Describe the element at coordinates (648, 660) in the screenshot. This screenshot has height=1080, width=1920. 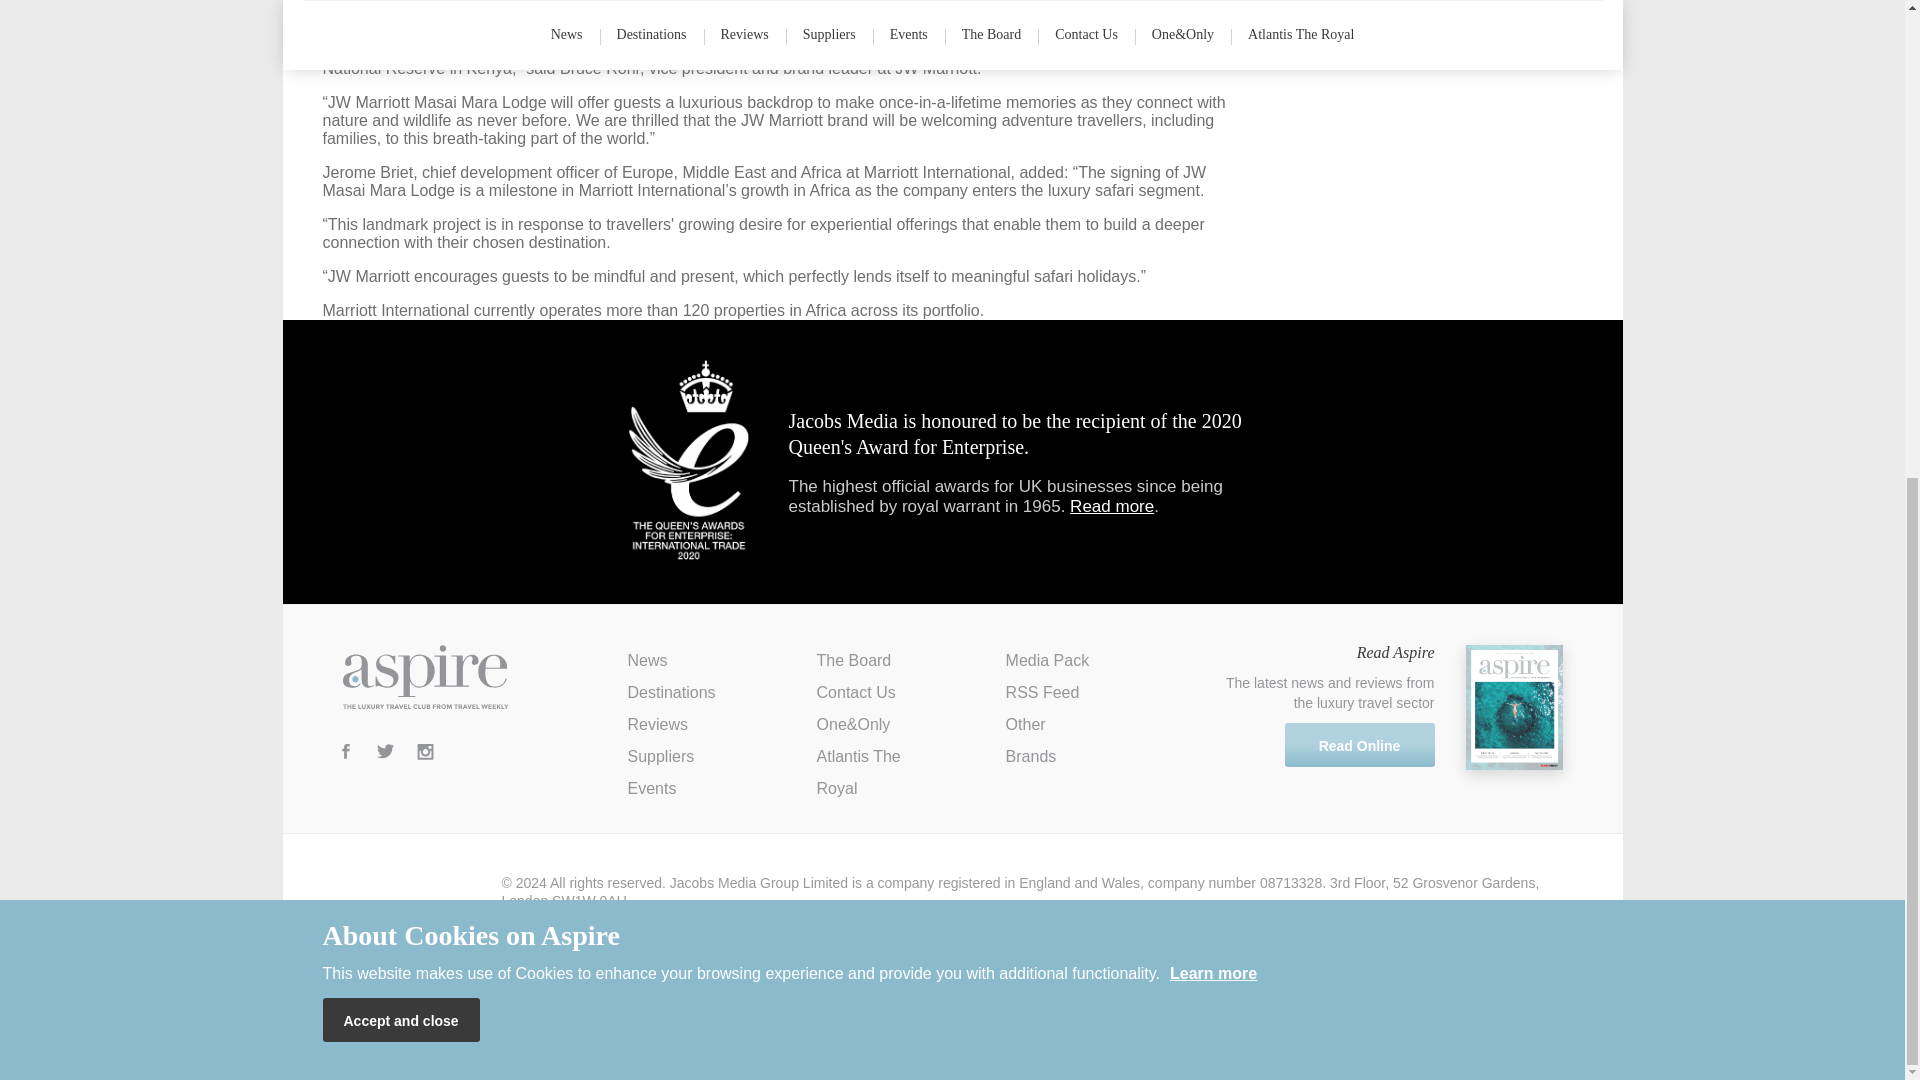
I see `News` at that location.